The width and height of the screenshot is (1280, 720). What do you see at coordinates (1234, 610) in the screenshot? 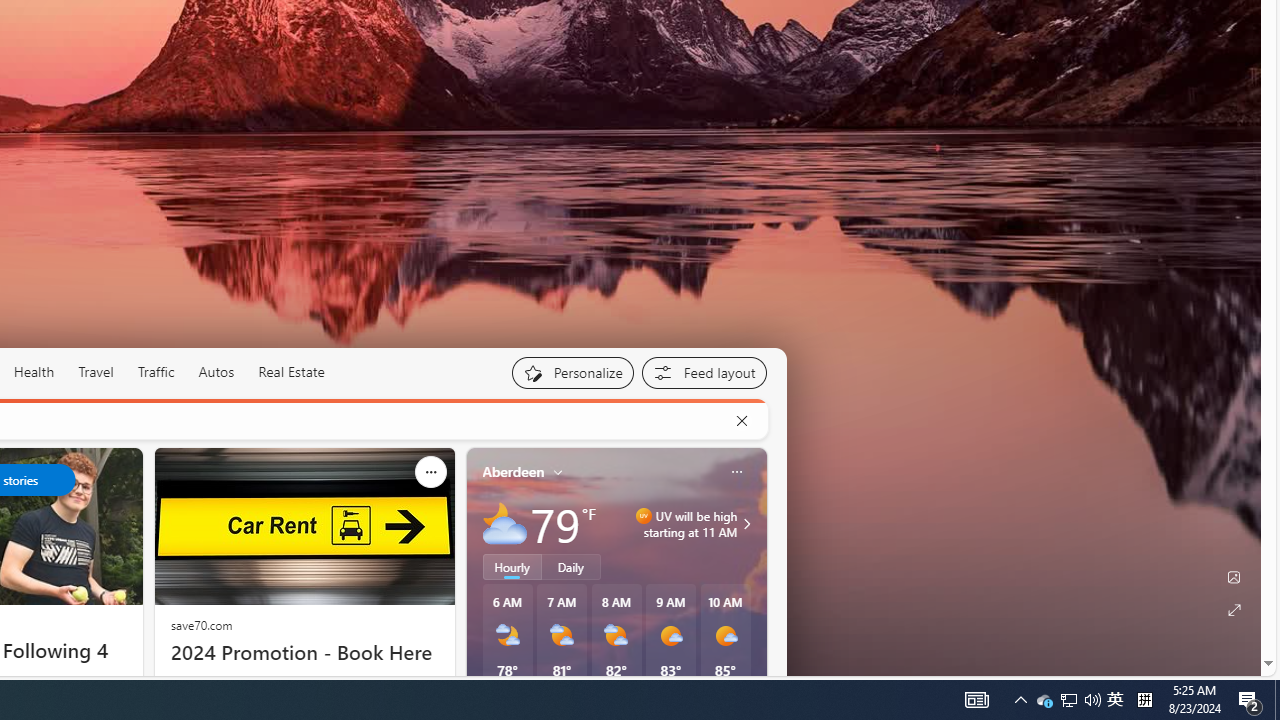
I see `Expand background` at bounding box center [1234, 610].